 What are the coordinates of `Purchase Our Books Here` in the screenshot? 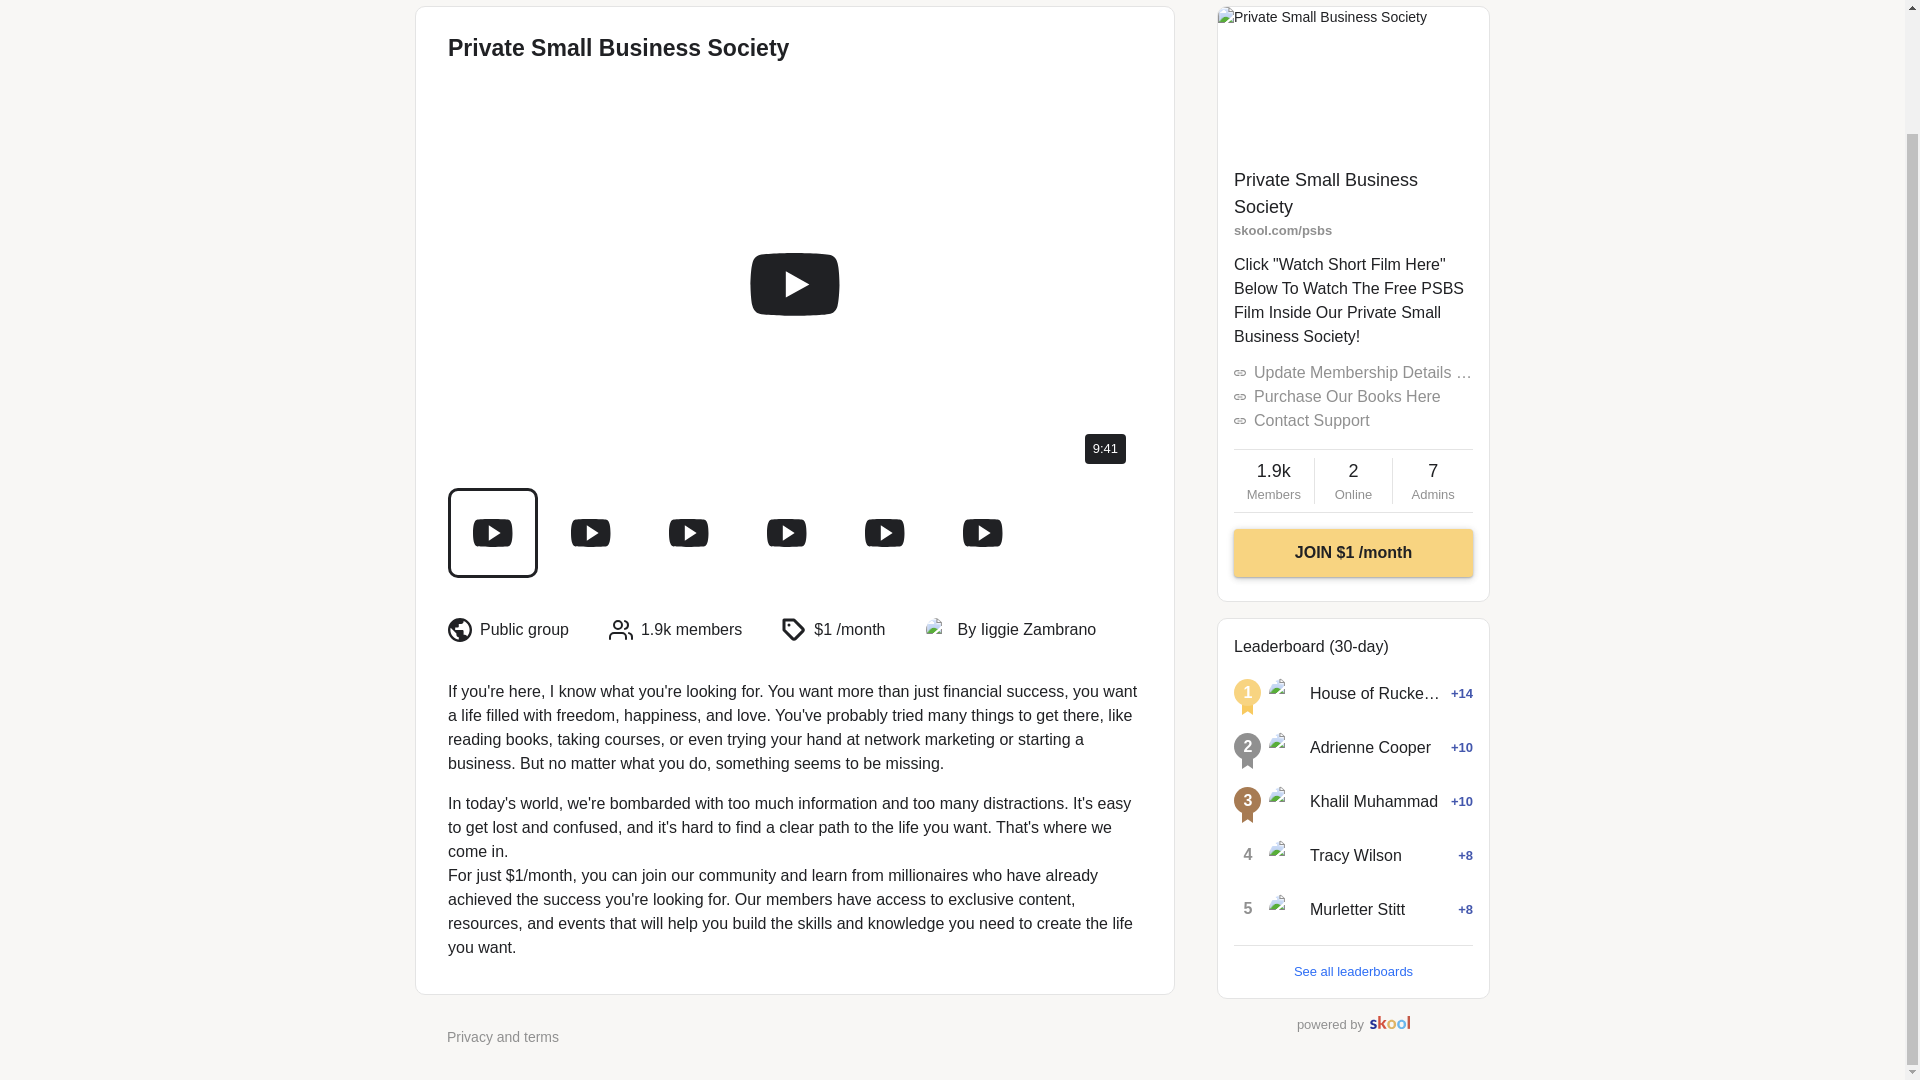 It's located at (1347, 396).